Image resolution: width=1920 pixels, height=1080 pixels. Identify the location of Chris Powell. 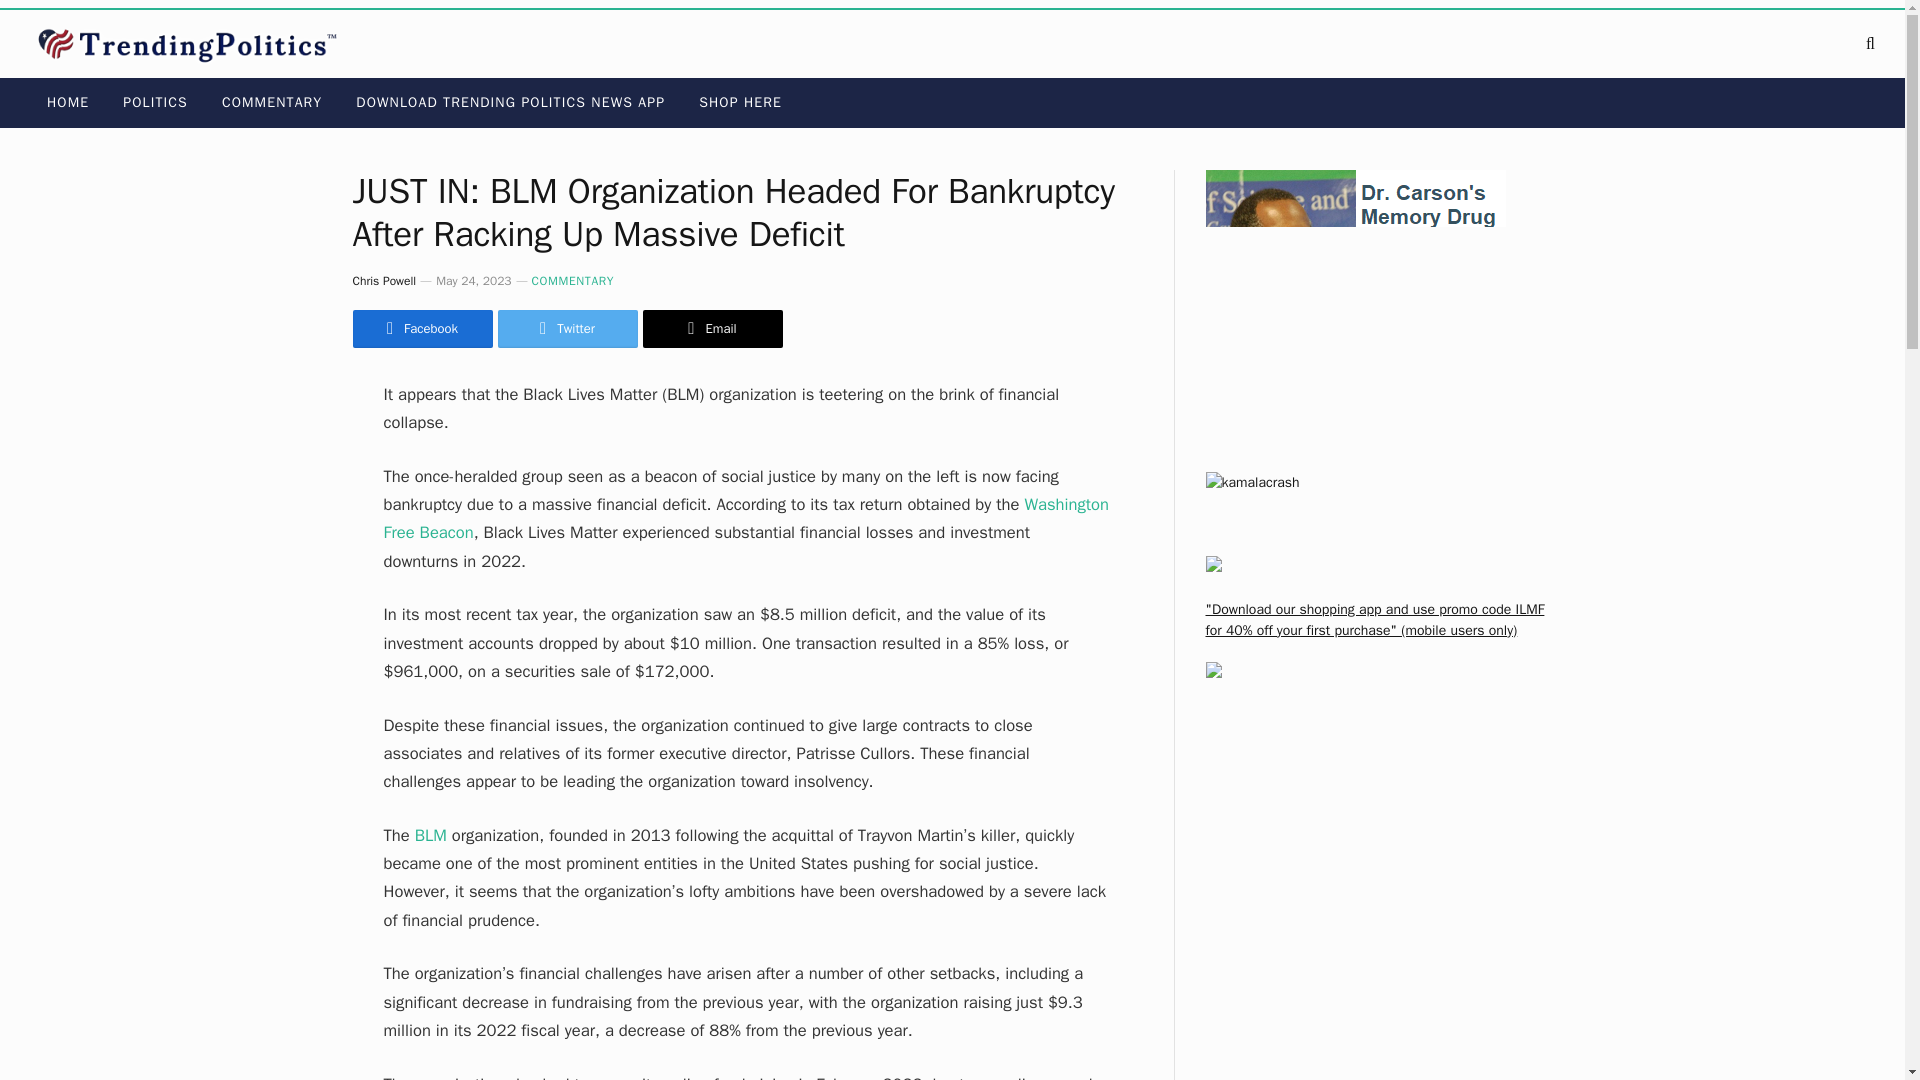
(384, 281).